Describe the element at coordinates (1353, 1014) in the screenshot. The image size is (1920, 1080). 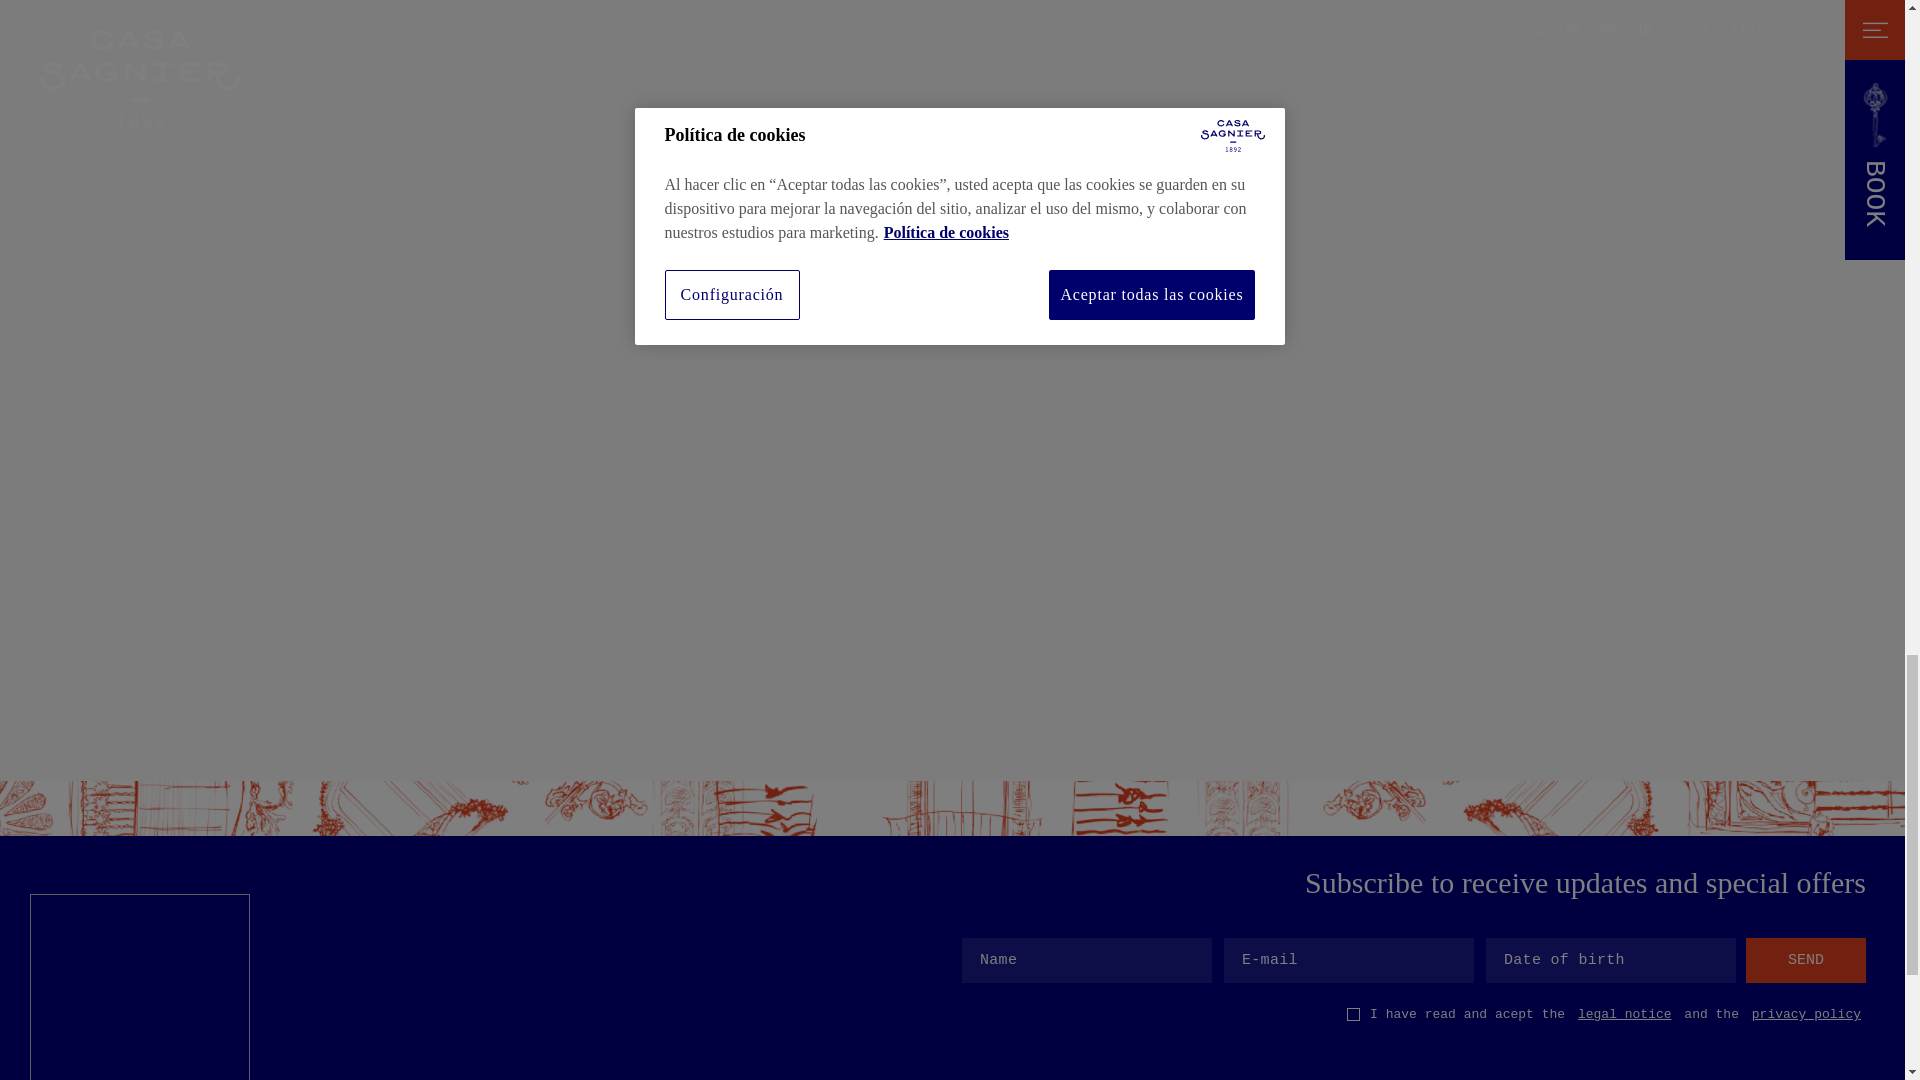
I see `on` at that location.